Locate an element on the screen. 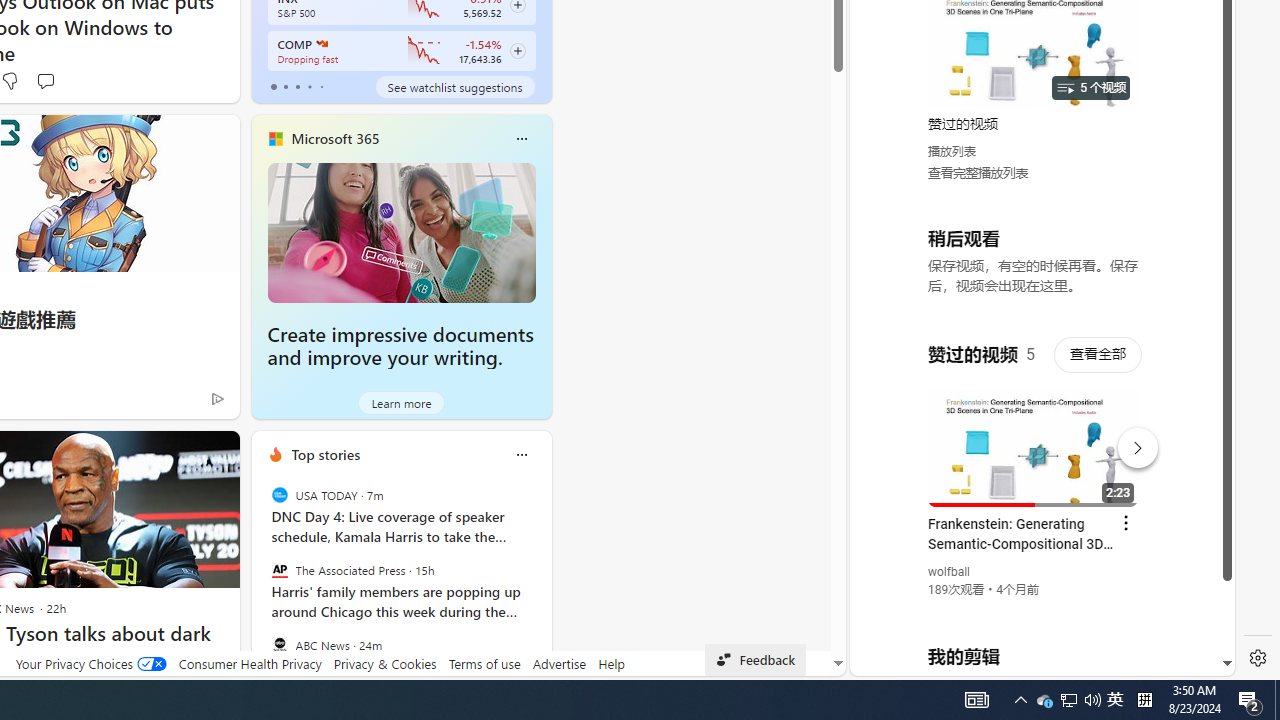  YouTube is located at coordinates (1034, 432).